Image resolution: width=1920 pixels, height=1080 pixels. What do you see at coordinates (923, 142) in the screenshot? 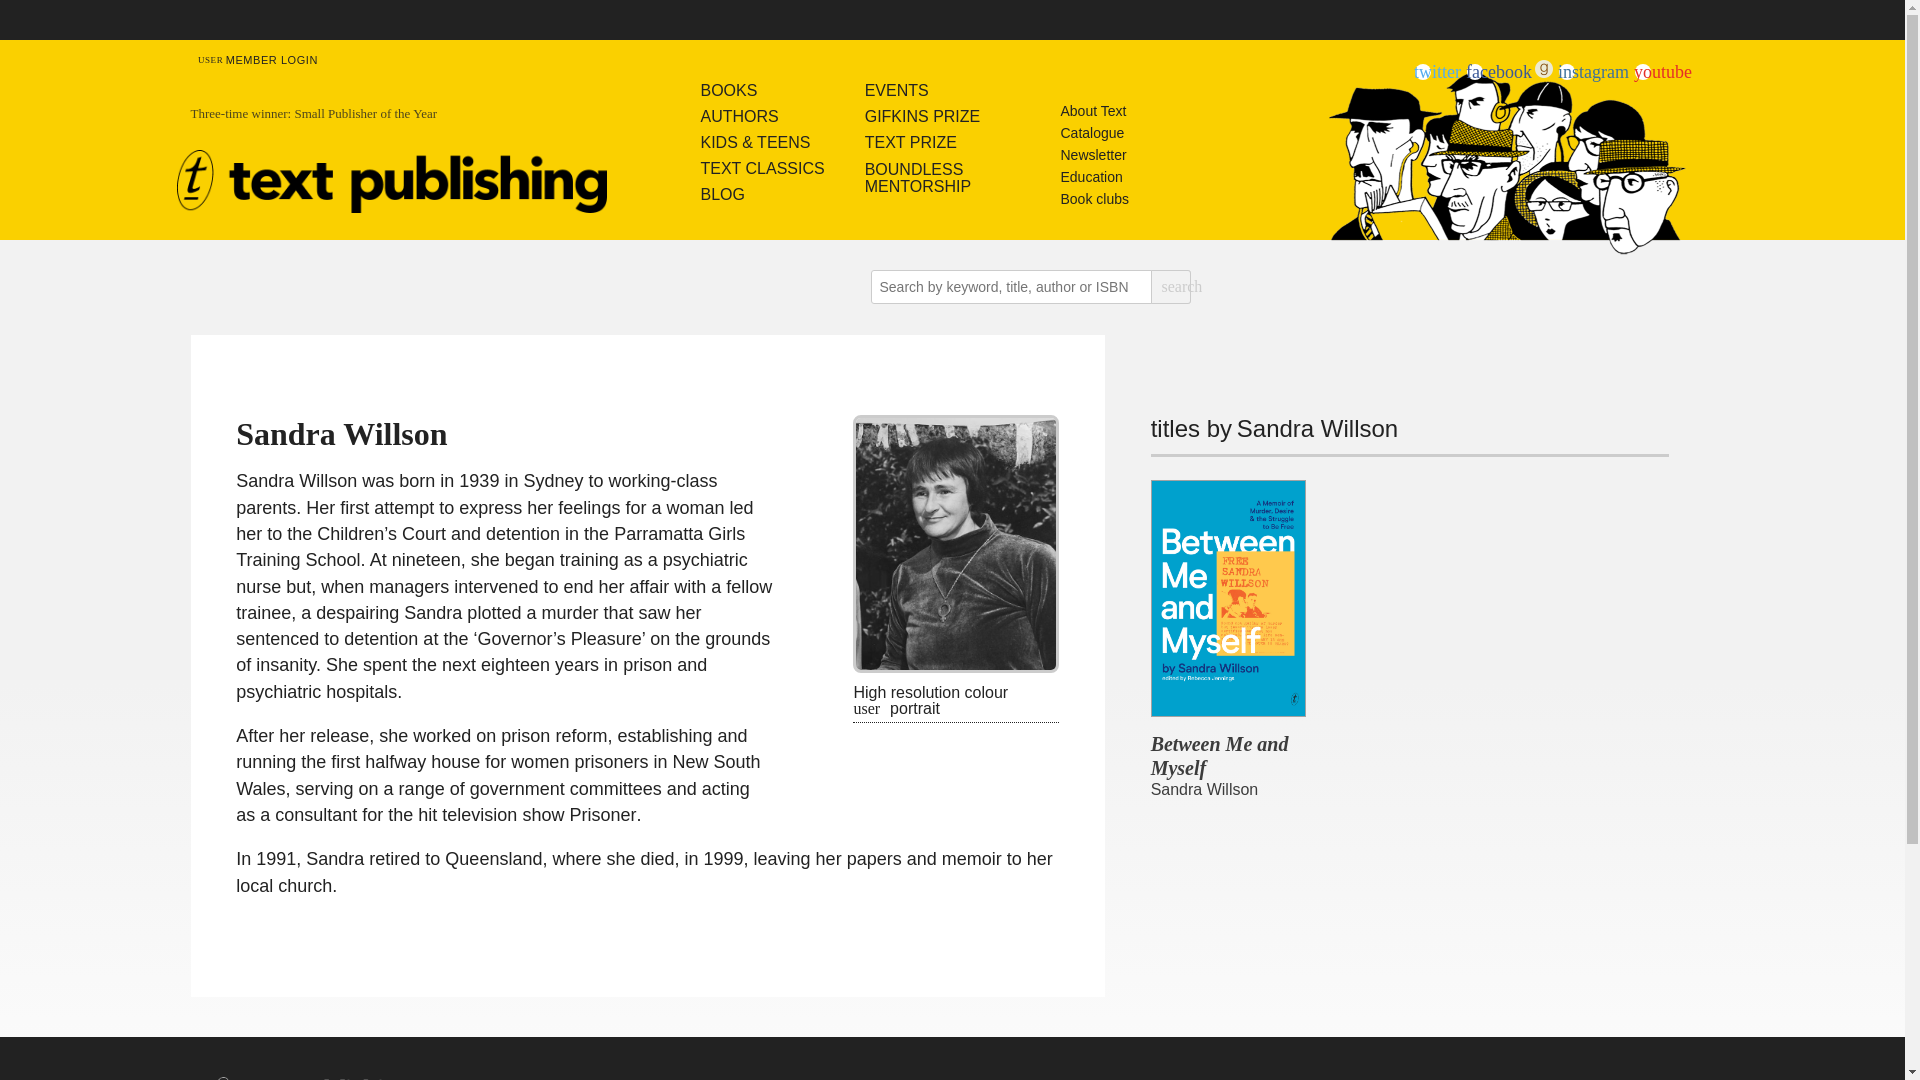
I see `TEXT PRIZE` at bounding box center [923, 142].